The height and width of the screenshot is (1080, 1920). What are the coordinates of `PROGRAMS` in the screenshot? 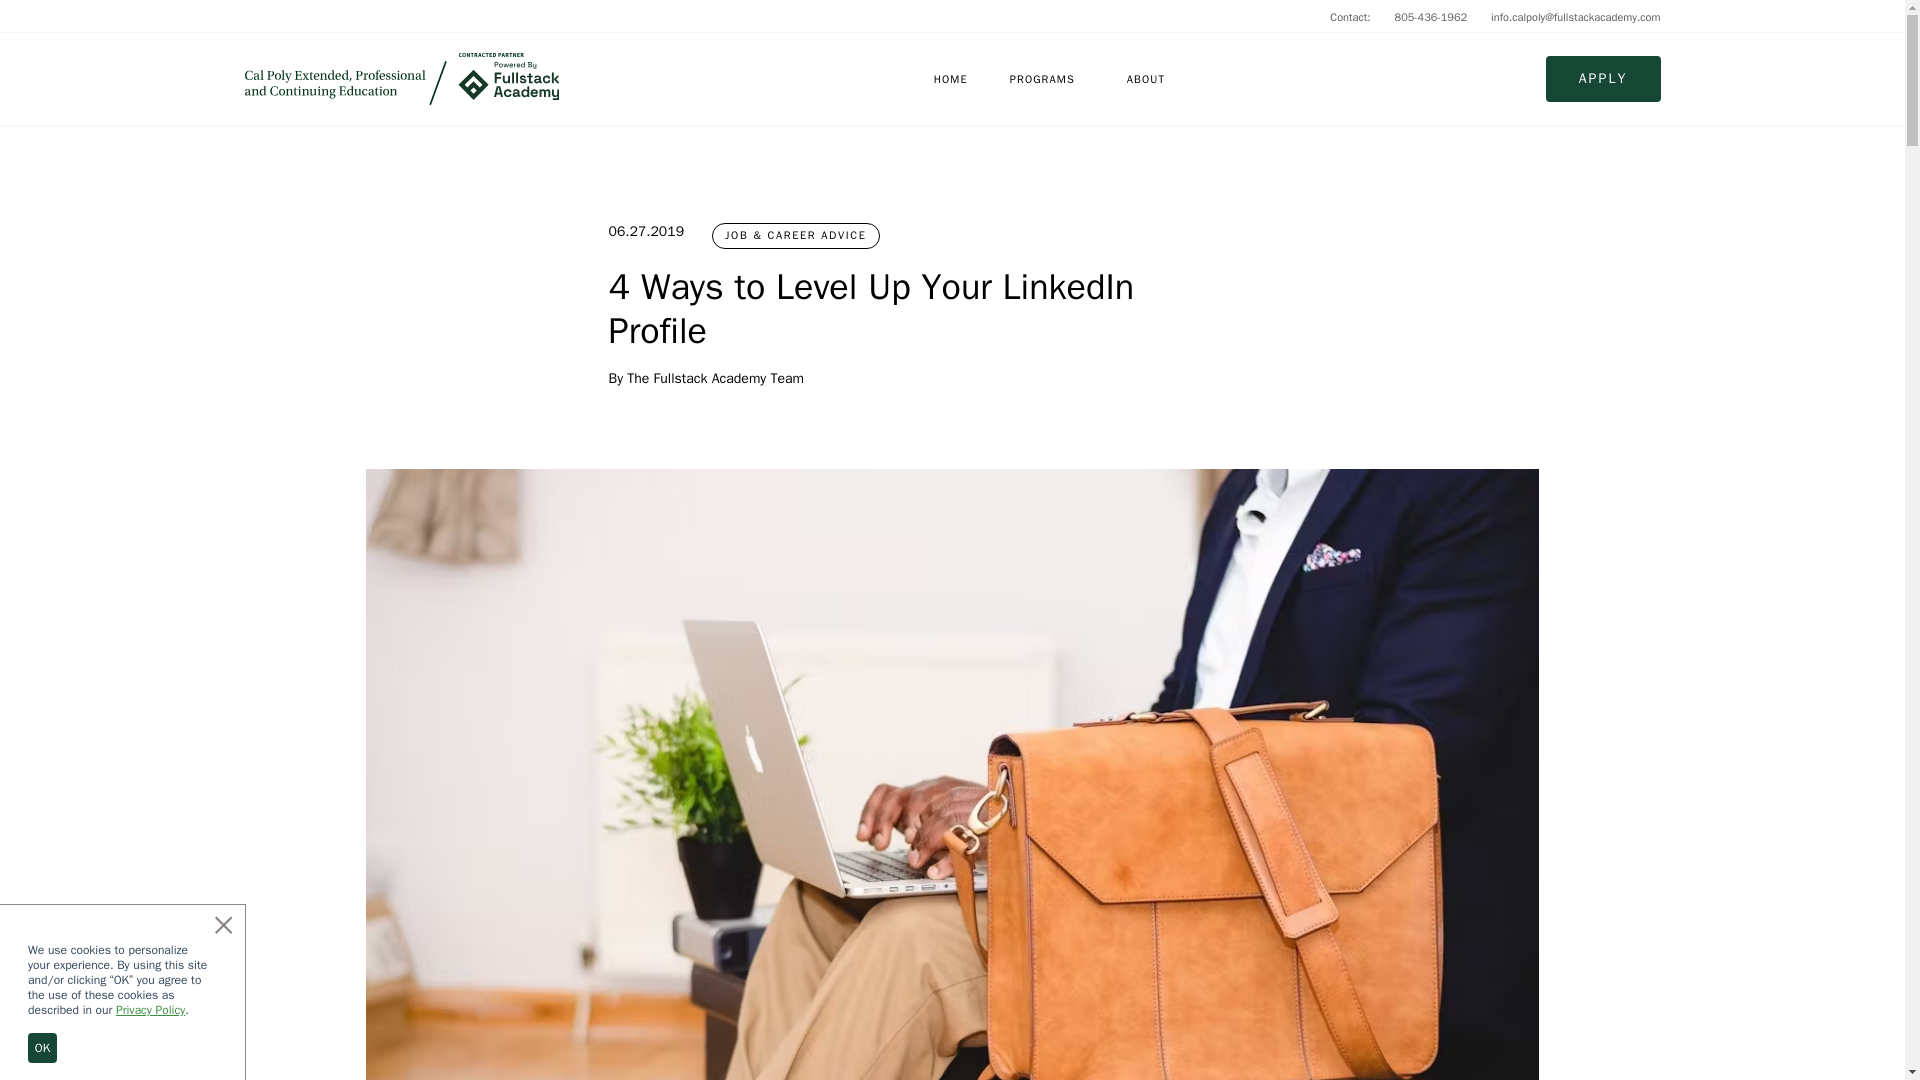 It's located at (1042, 78).